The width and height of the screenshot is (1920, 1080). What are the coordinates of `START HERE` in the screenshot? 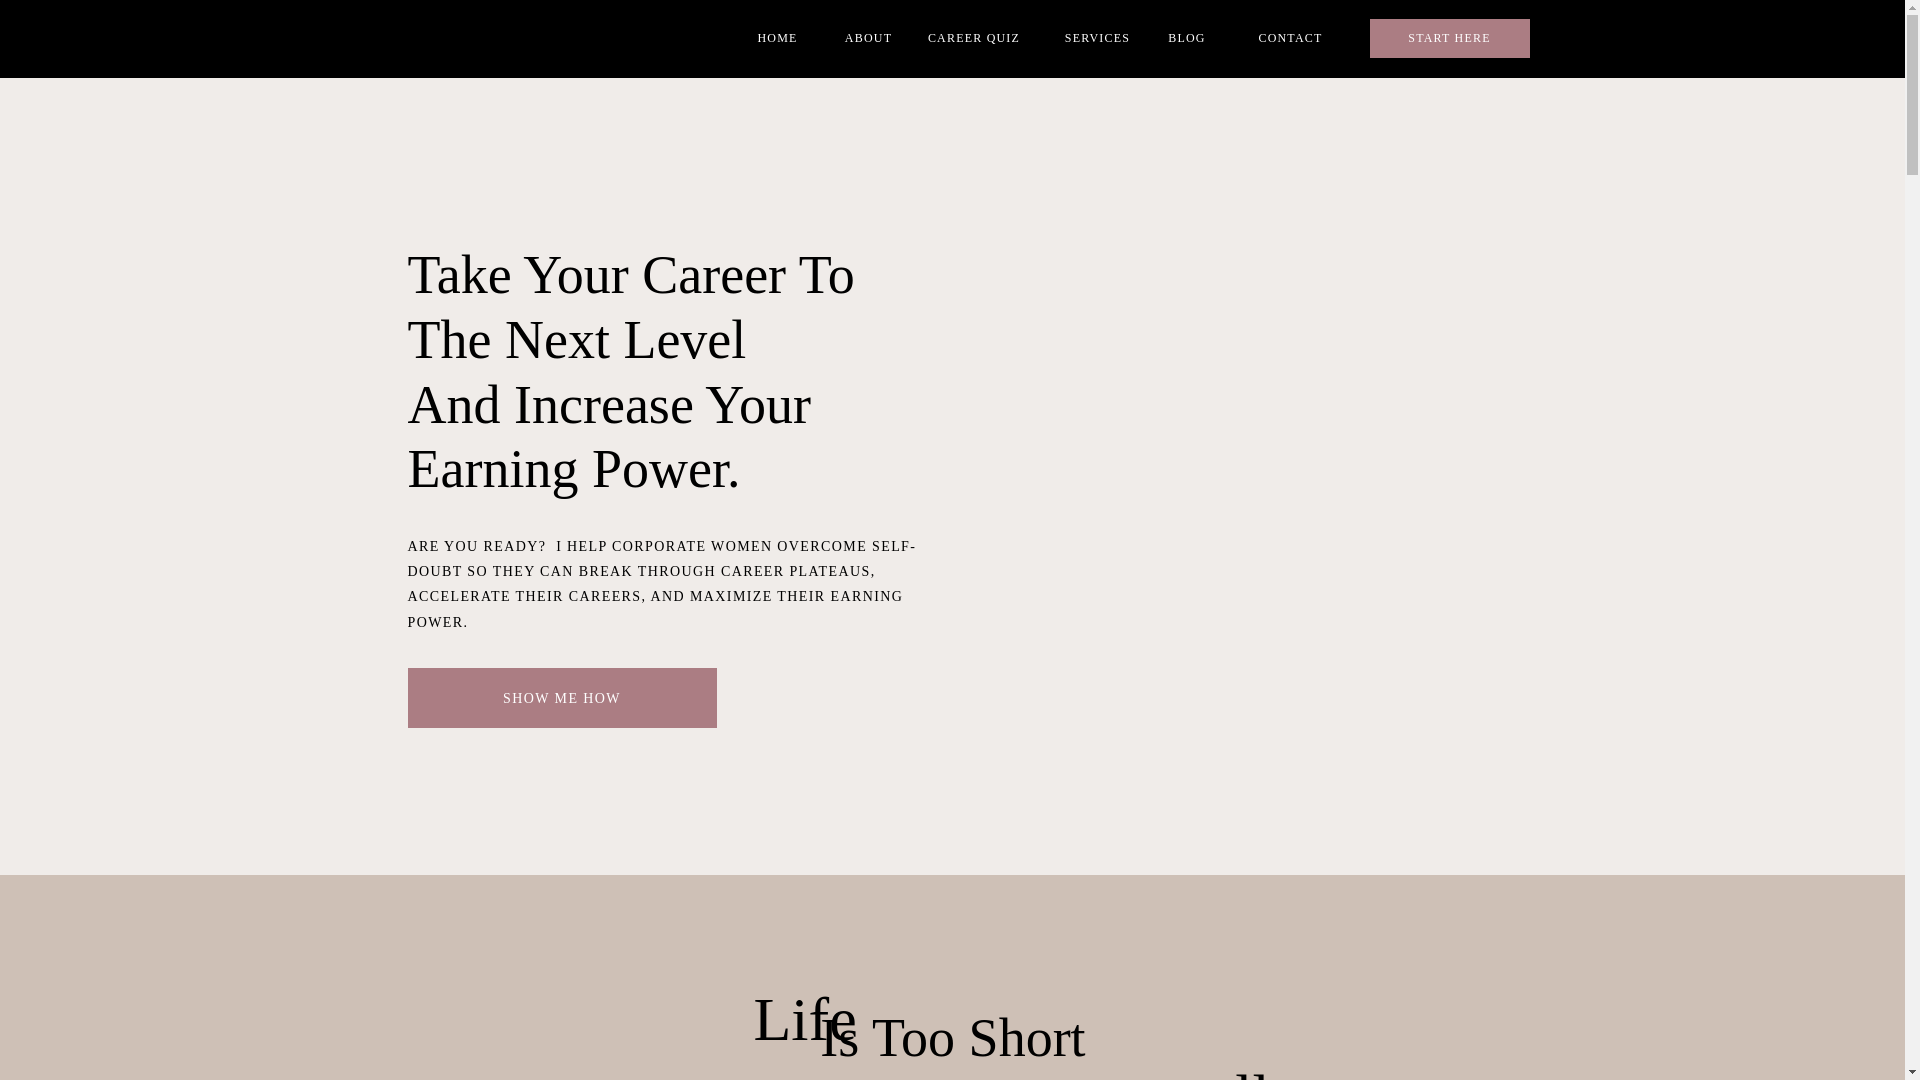 It's located at (1450, 41).